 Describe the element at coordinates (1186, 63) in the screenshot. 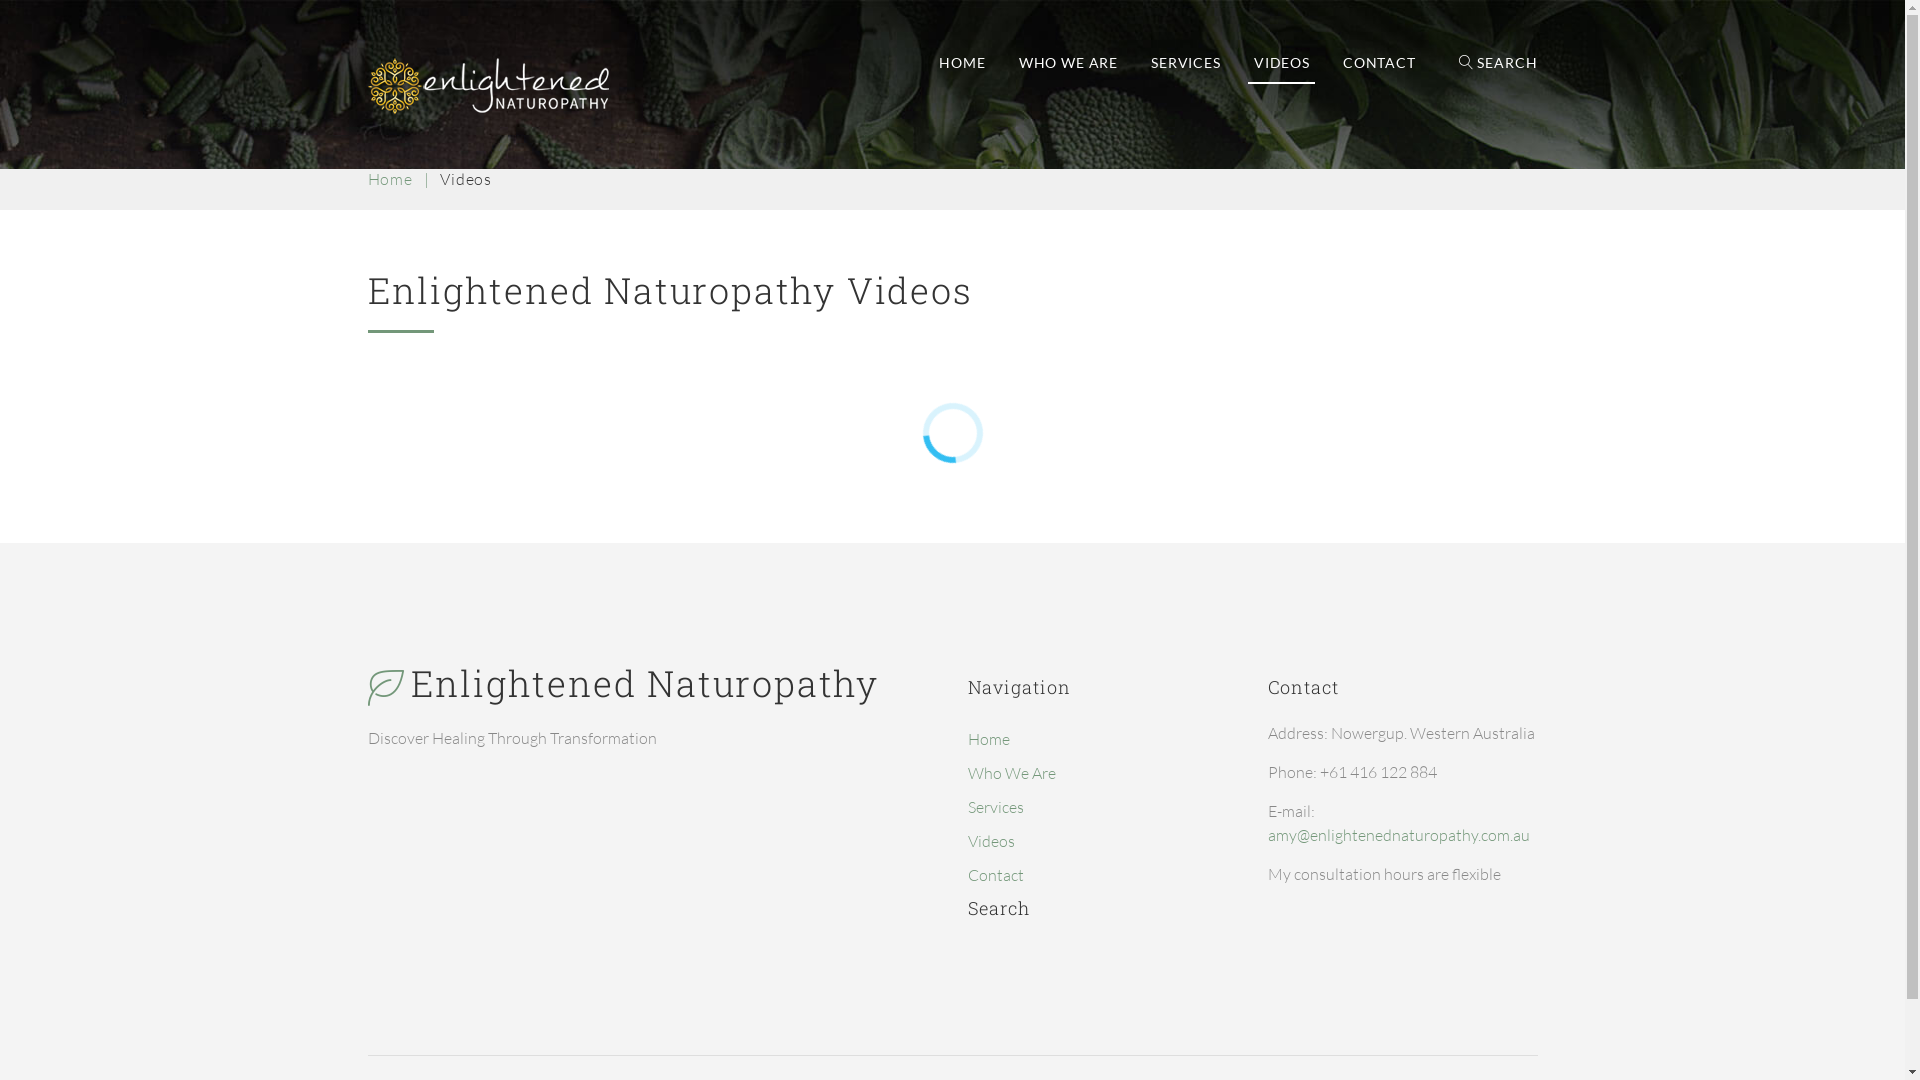

I see `SERVICES` at that location.